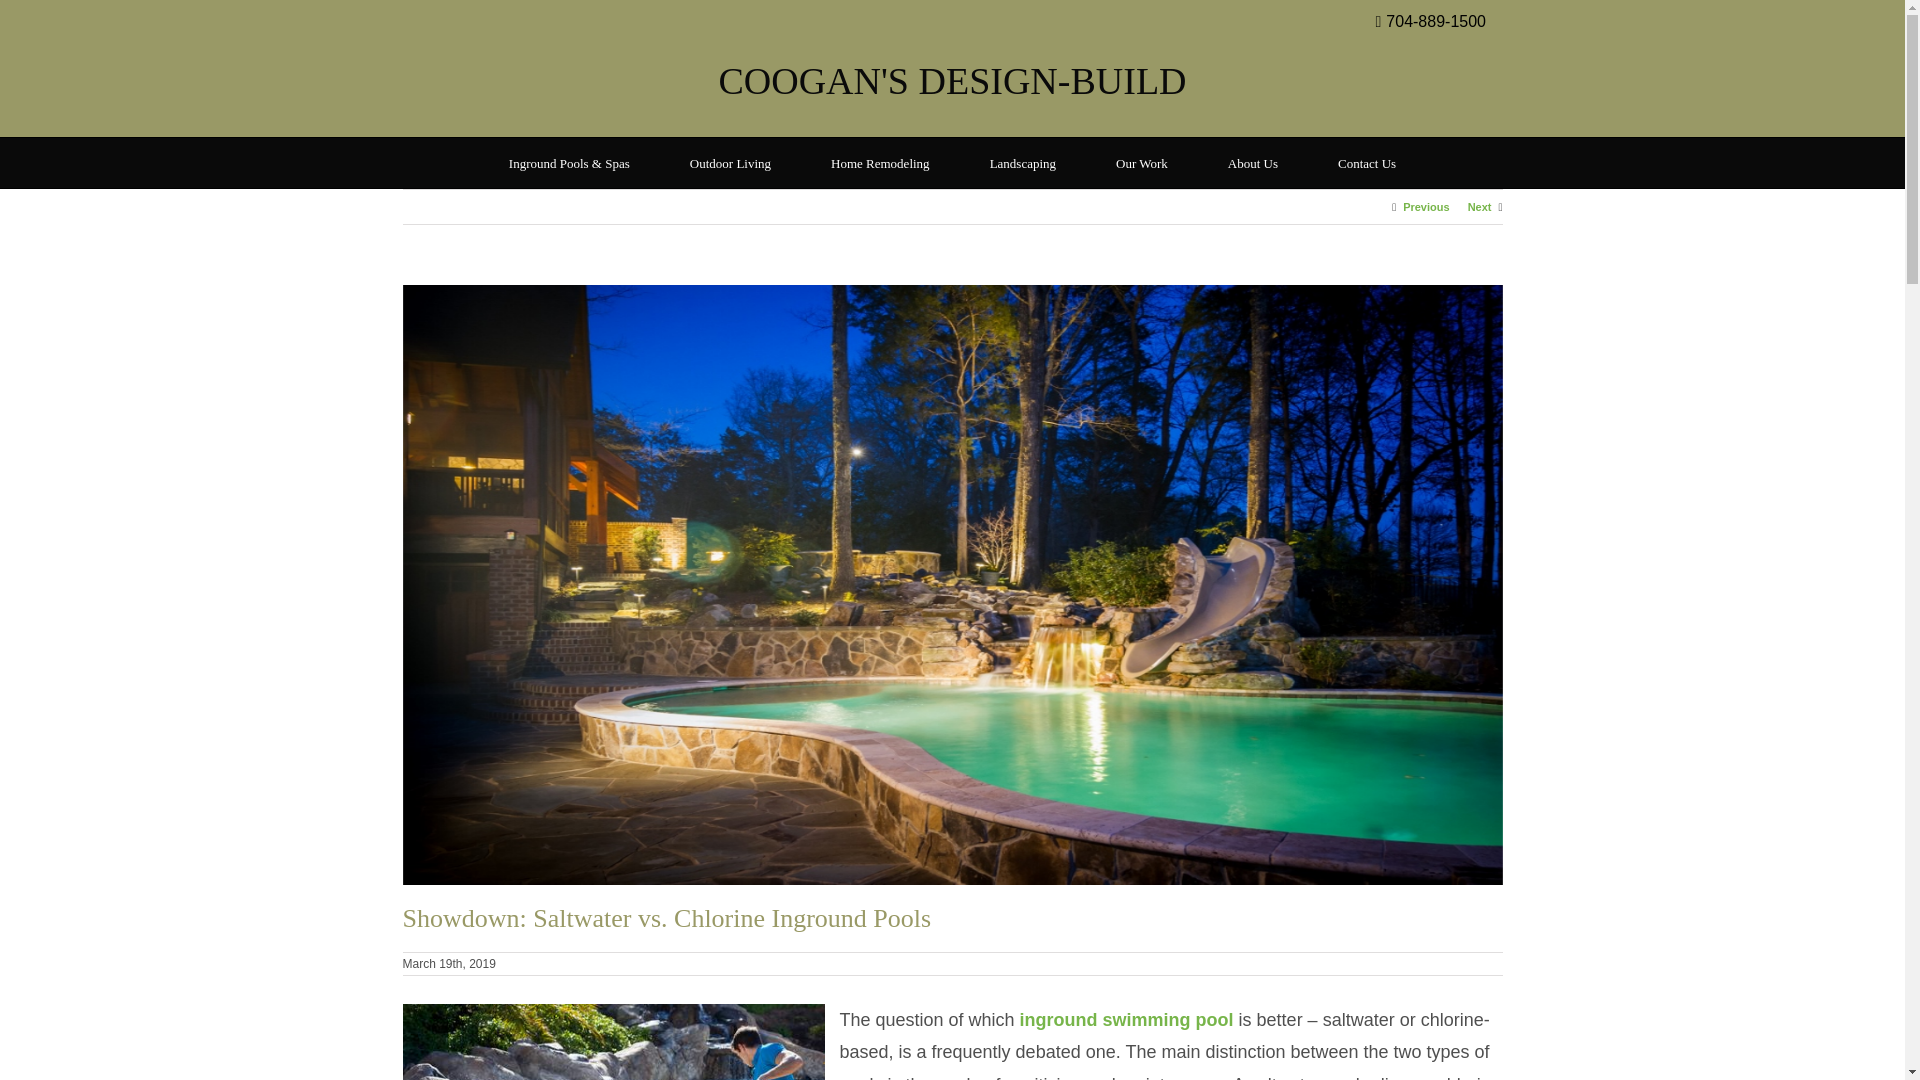 This screenshot has width=1920, height=1080. What do you see at coordinates (1142, 162) in the screenshot?
I see `Our Work` at bounding box center [1142, 162].